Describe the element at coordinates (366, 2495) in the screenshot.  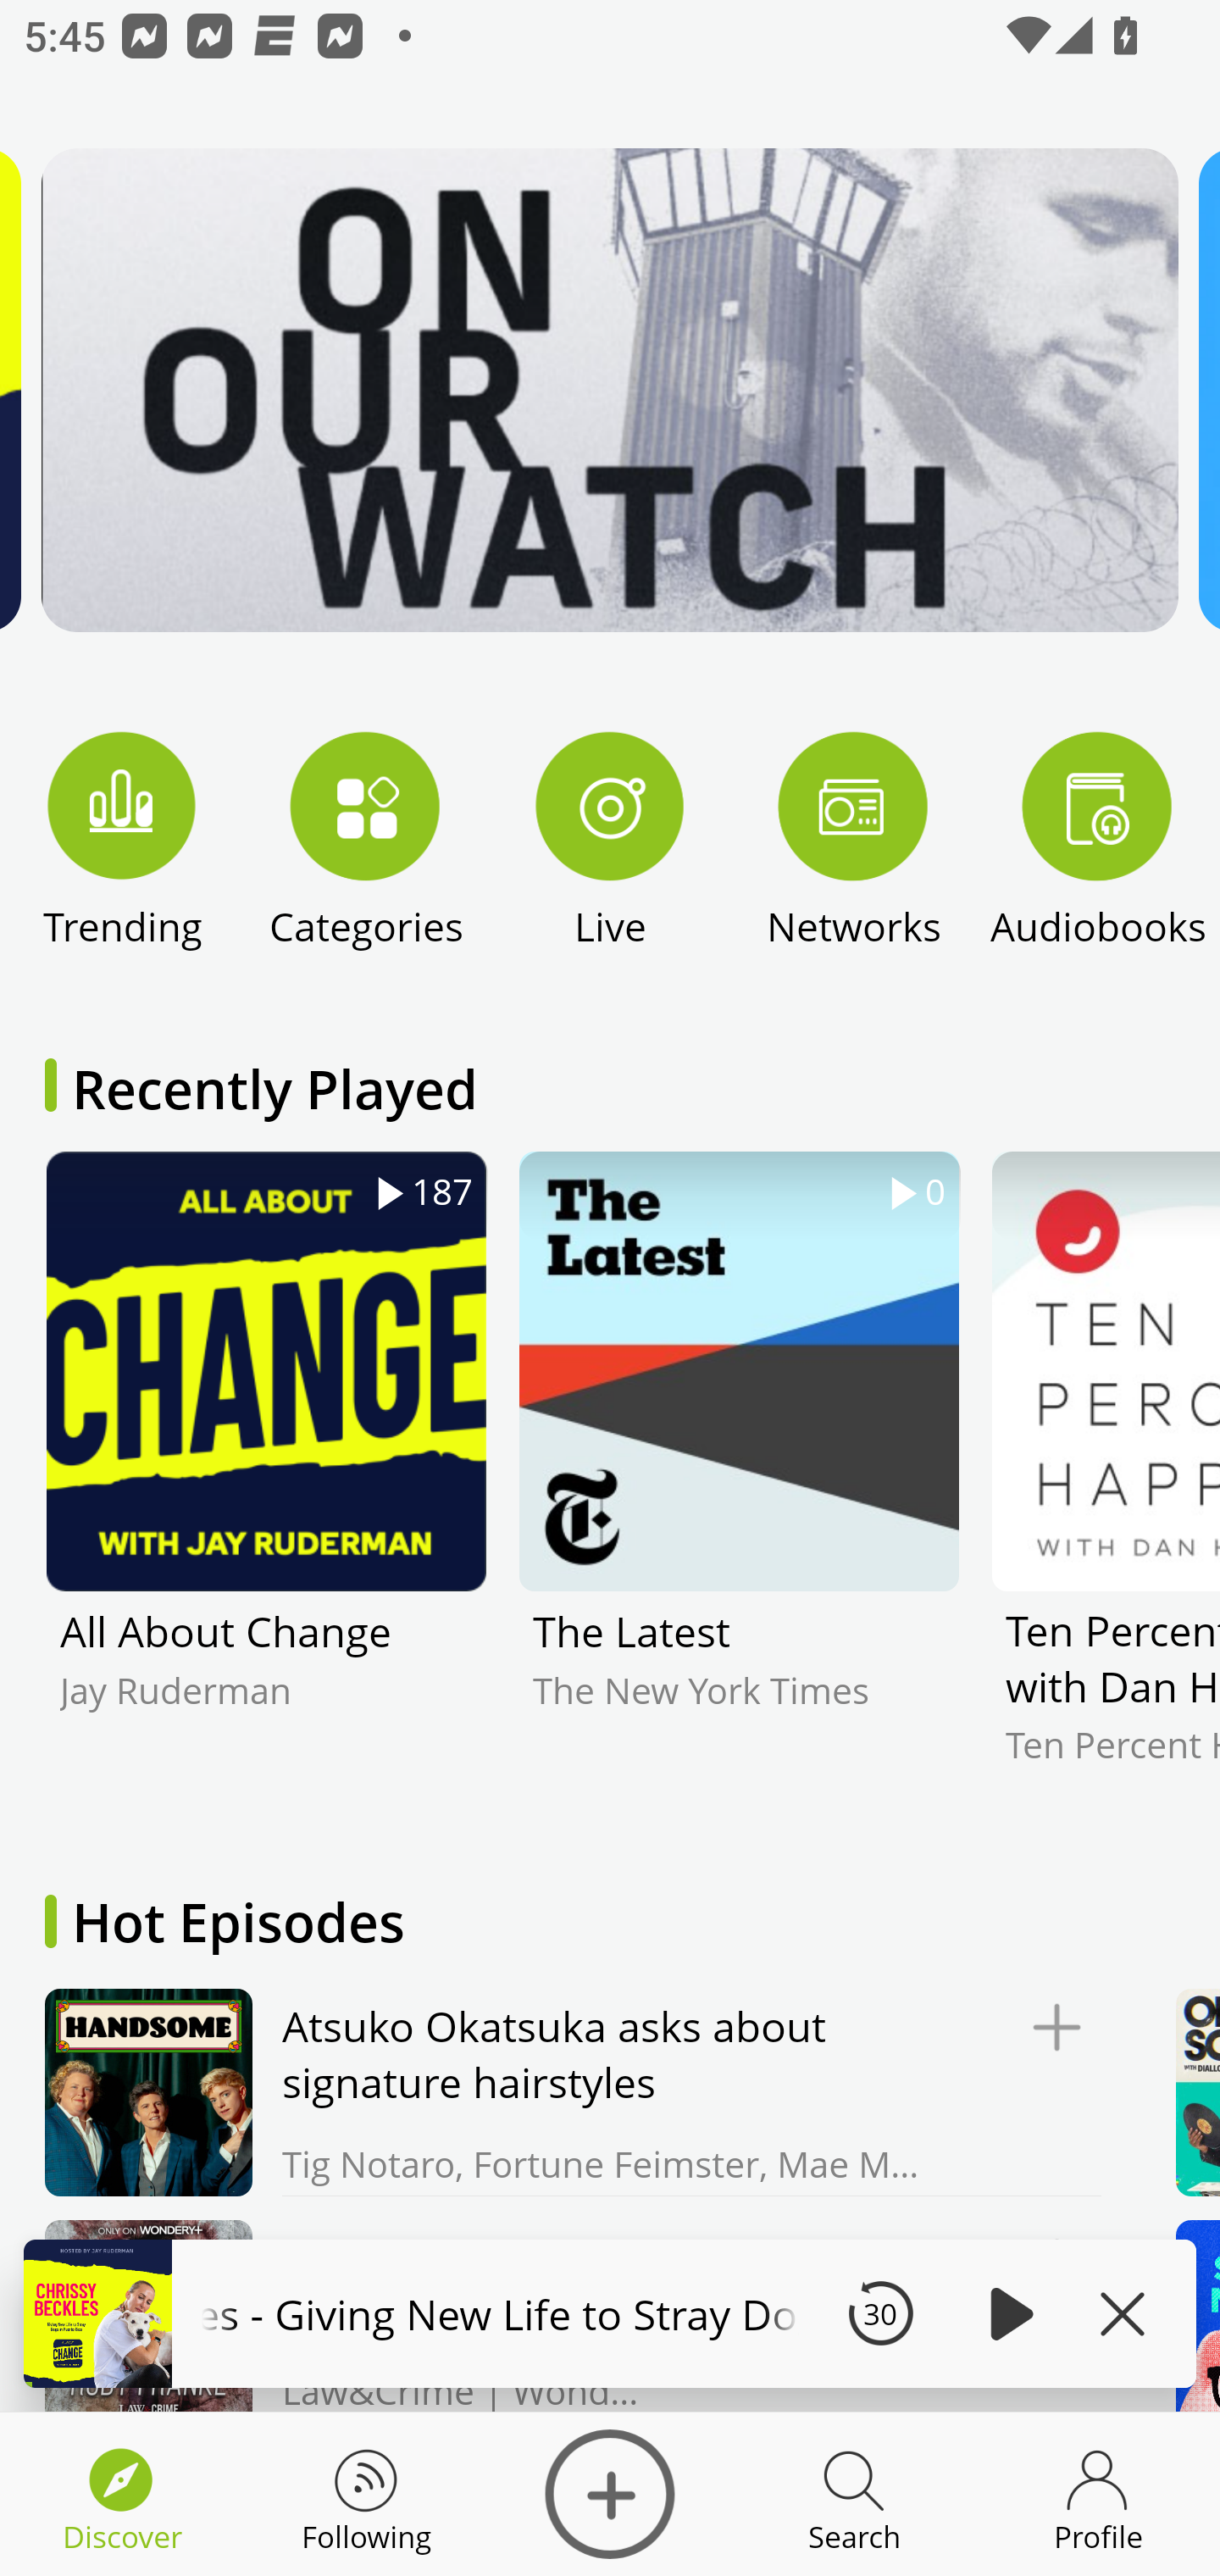
I see `Discover Following` at that location.